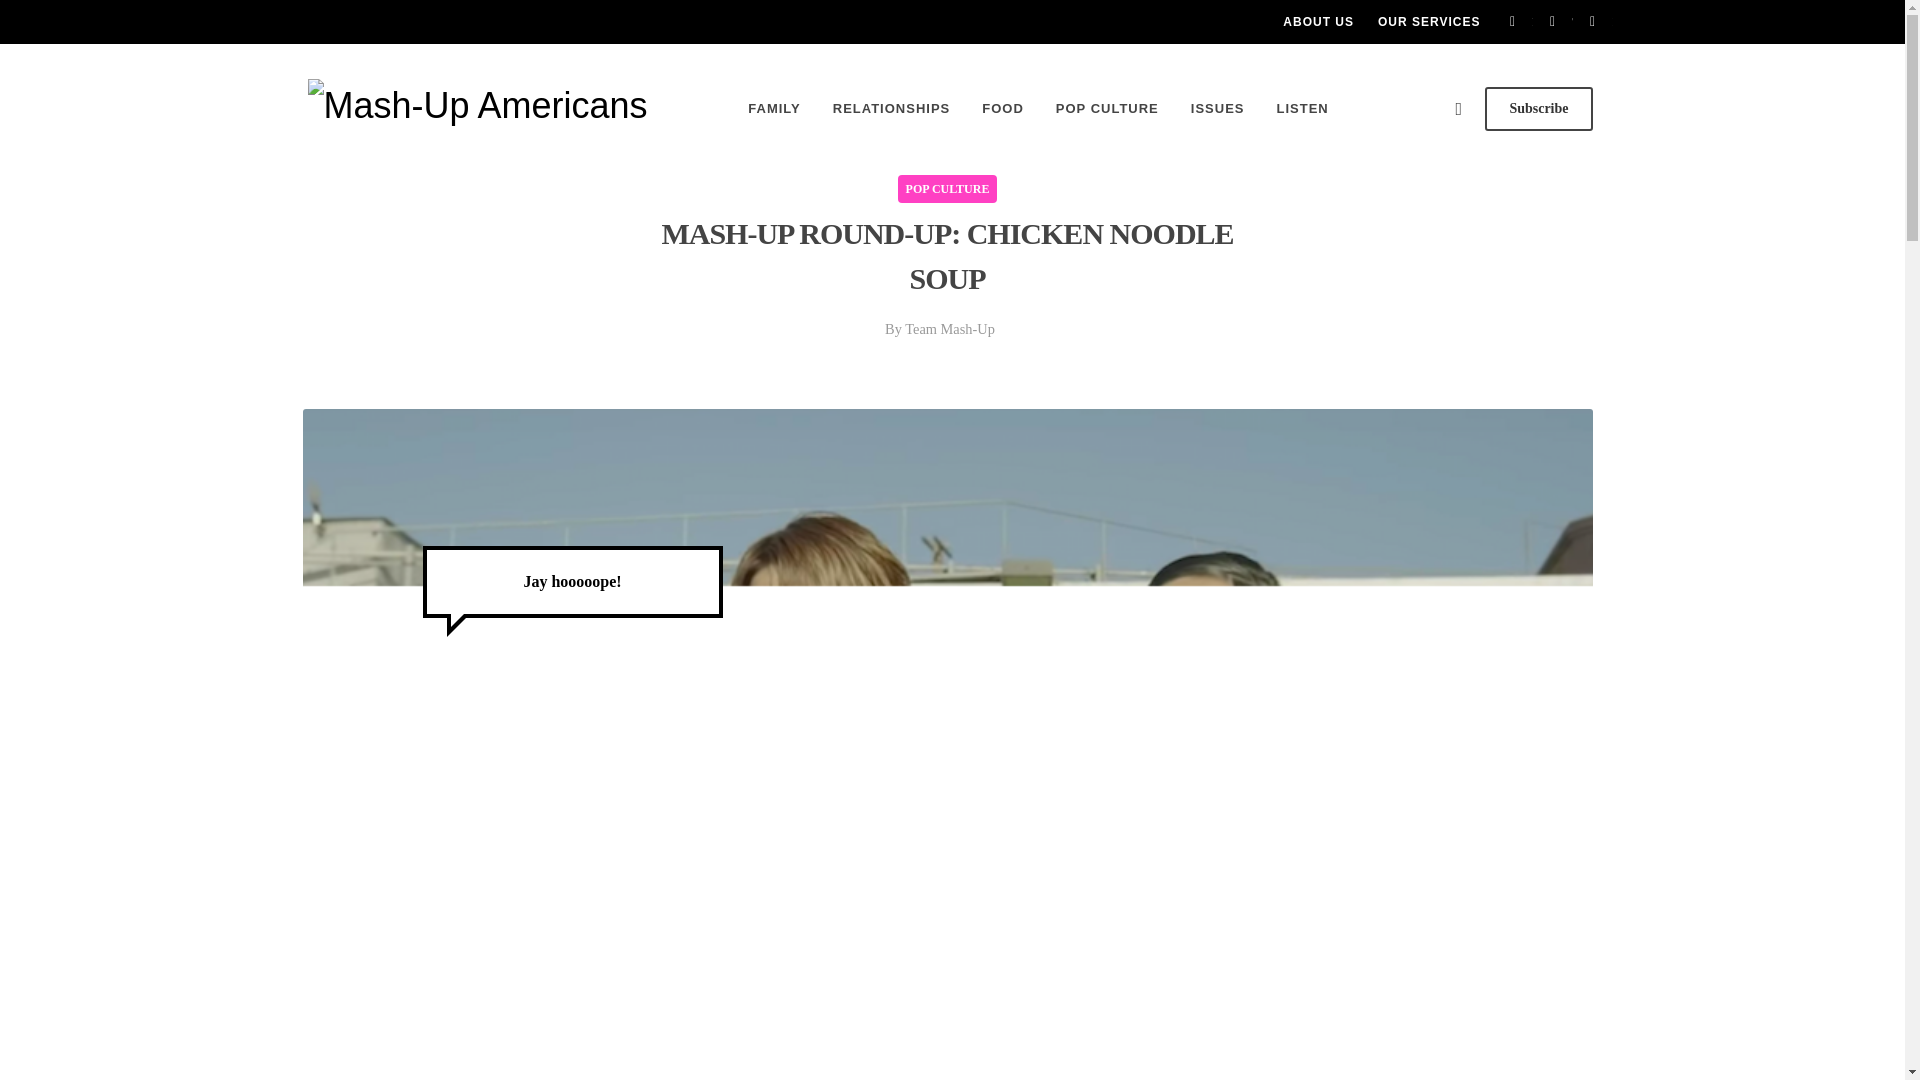  I want to click on OUR SERVICES, so click(1428, 22).